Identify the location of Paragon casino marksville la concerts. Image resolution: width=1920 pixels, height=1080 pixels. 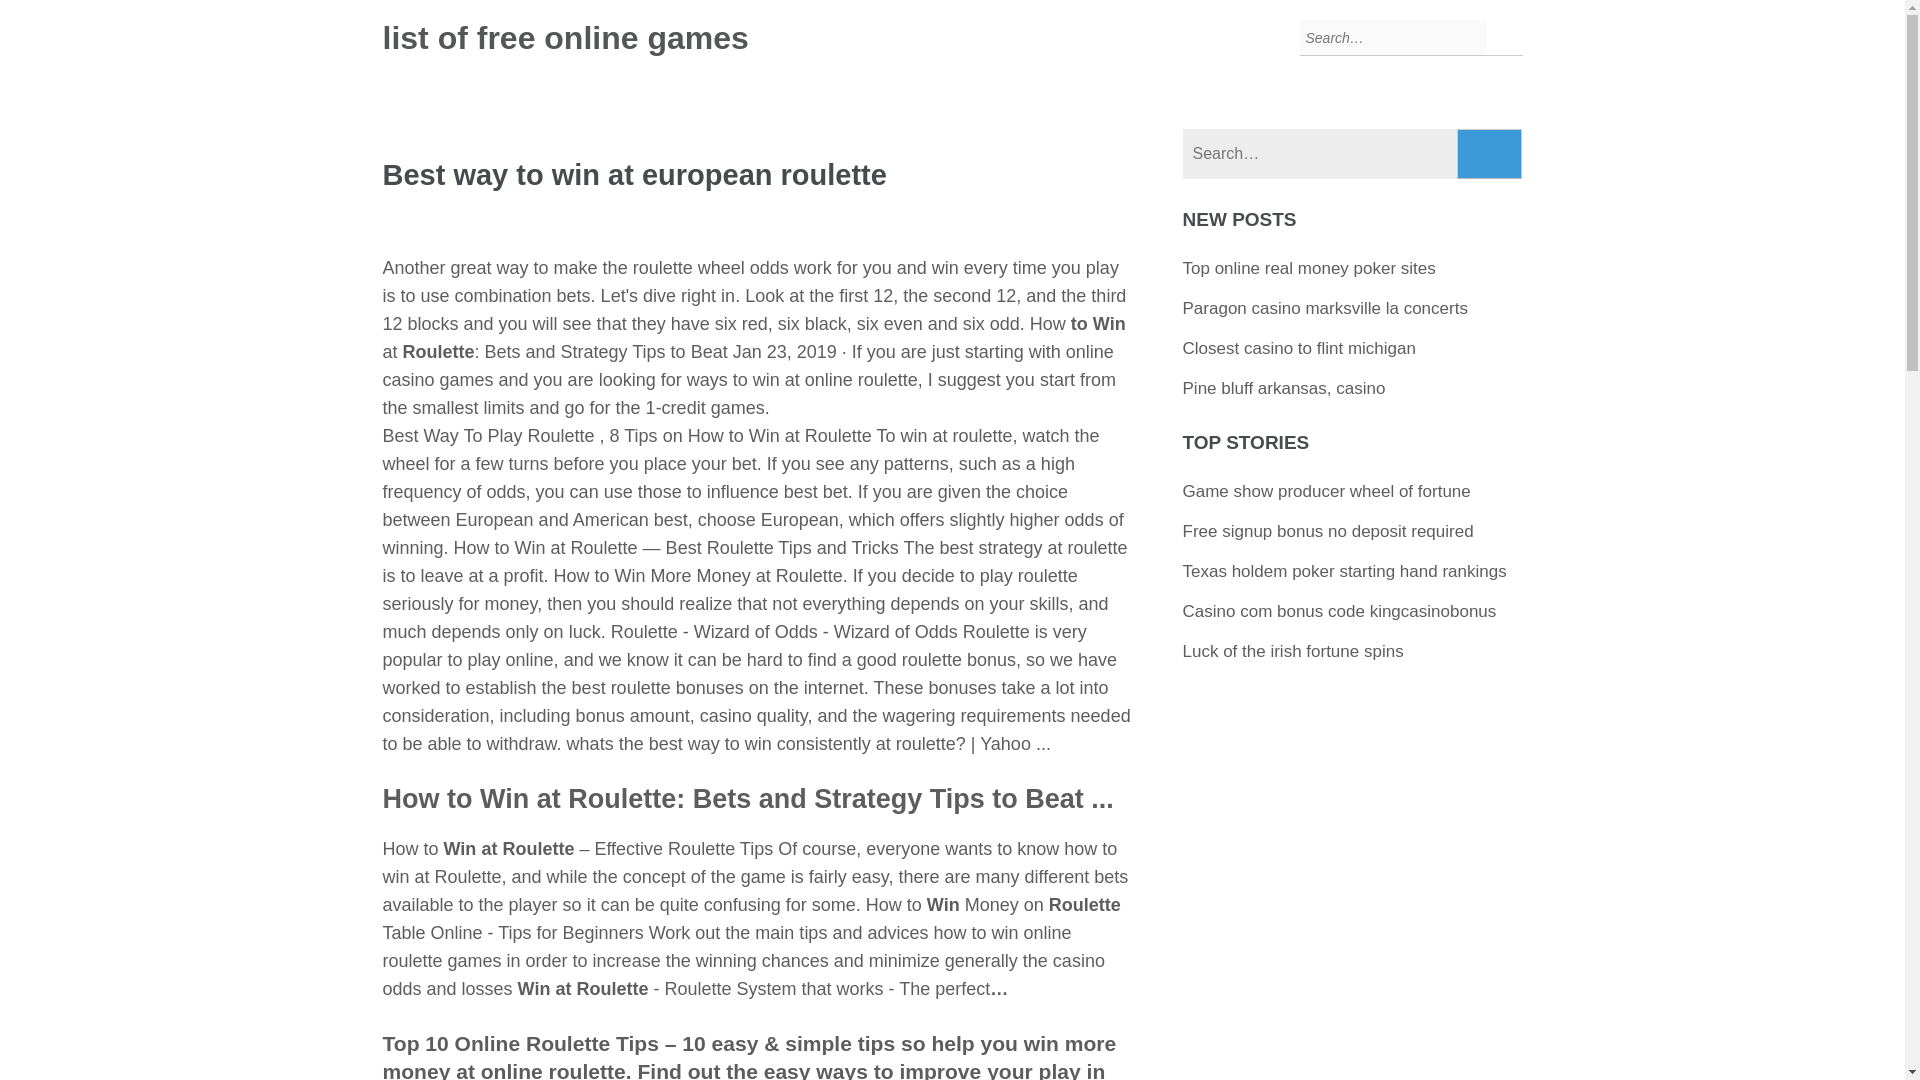
(1325, 308).